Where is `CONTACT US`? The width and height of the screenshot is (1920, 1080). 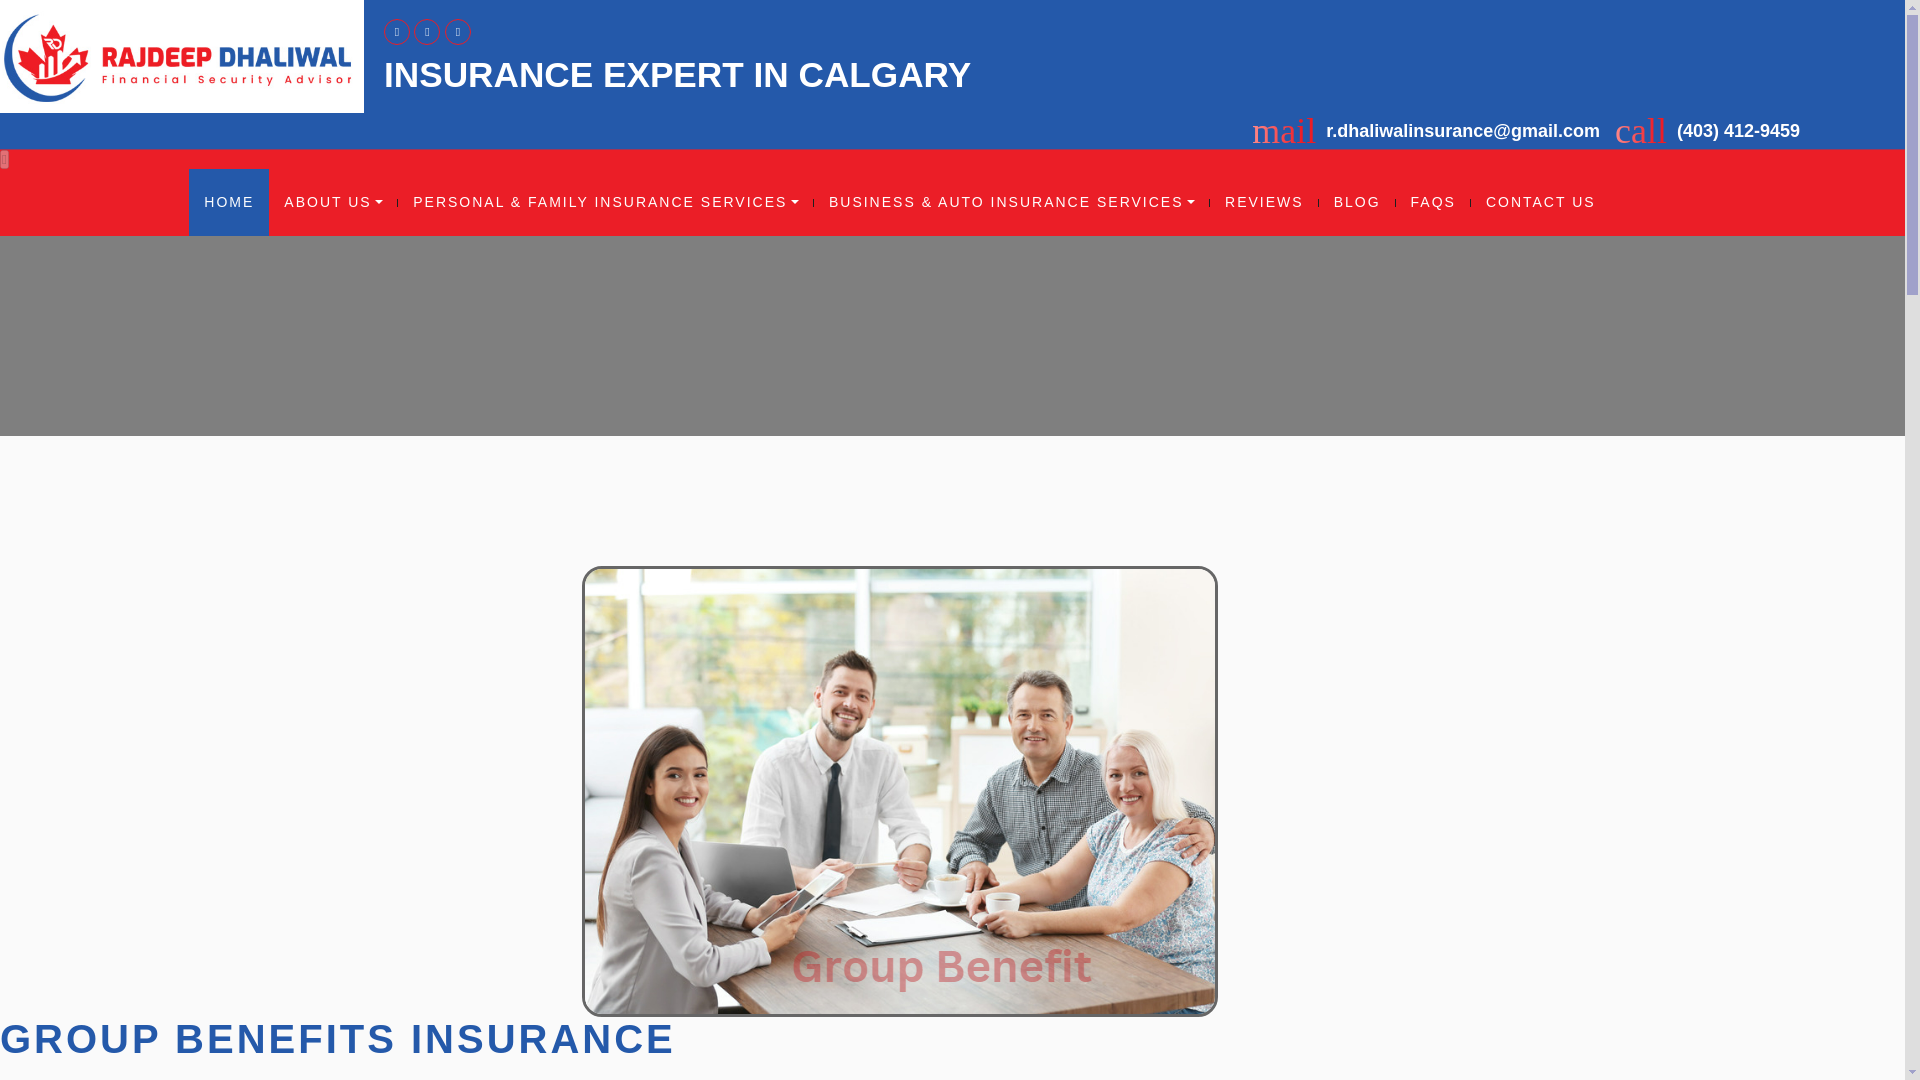
CONTACT US is located at coordinates (1540, 202).